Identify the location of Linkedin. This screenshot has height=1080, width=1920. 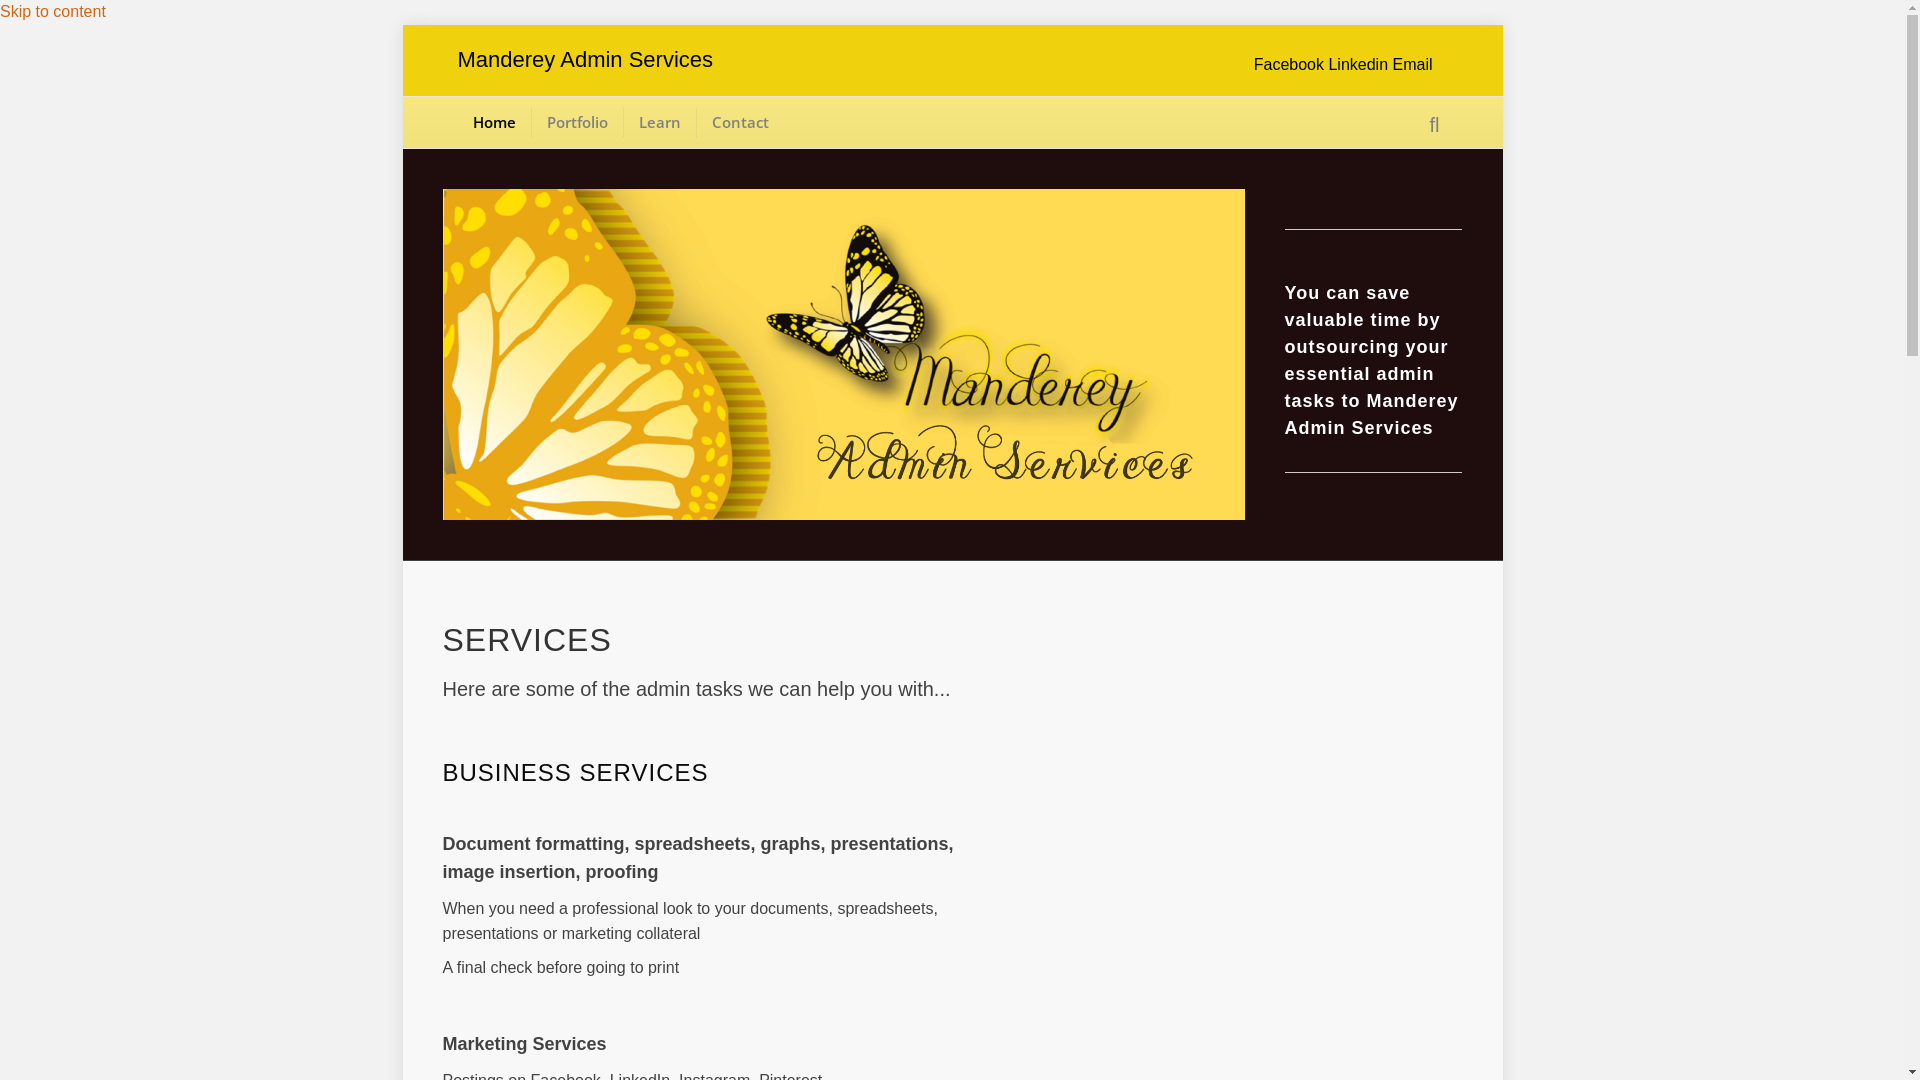
(1360, 64).